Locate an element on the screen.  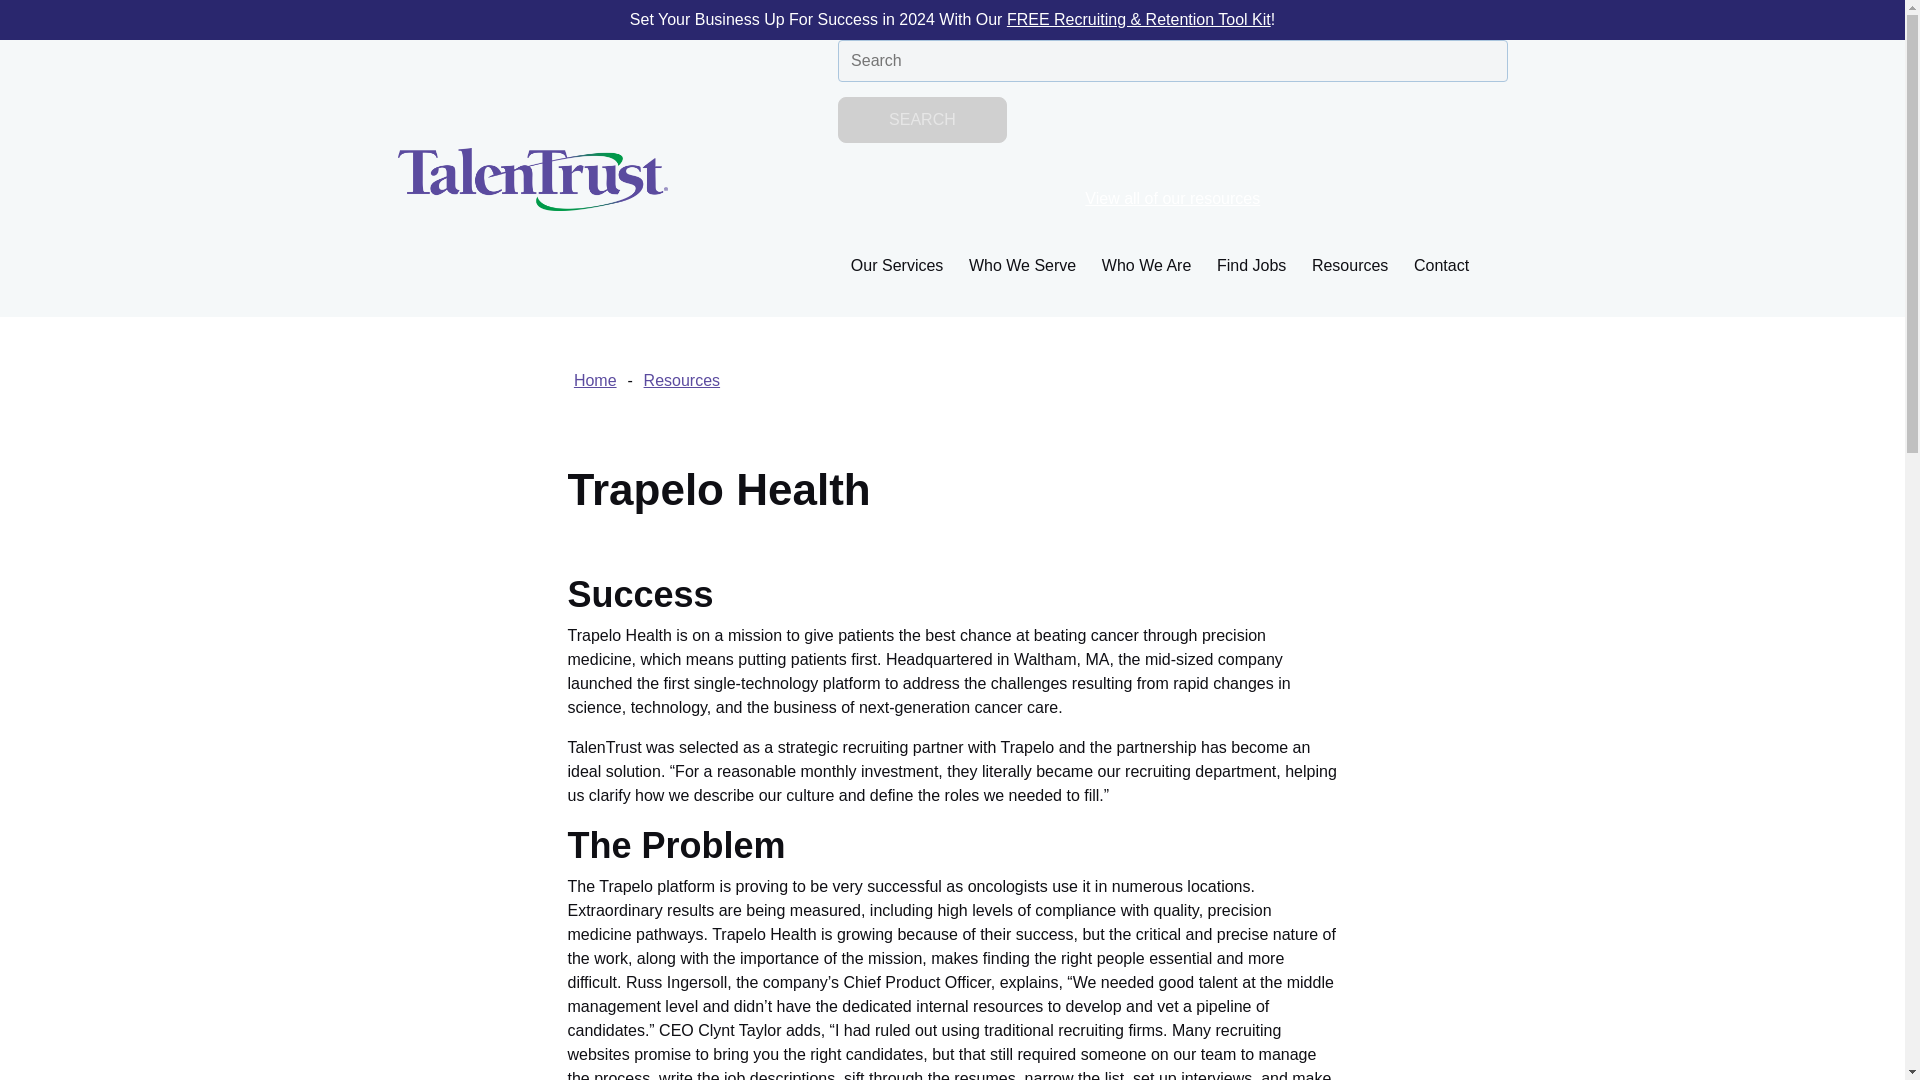
Resources is located at coordinates (1350, 264).